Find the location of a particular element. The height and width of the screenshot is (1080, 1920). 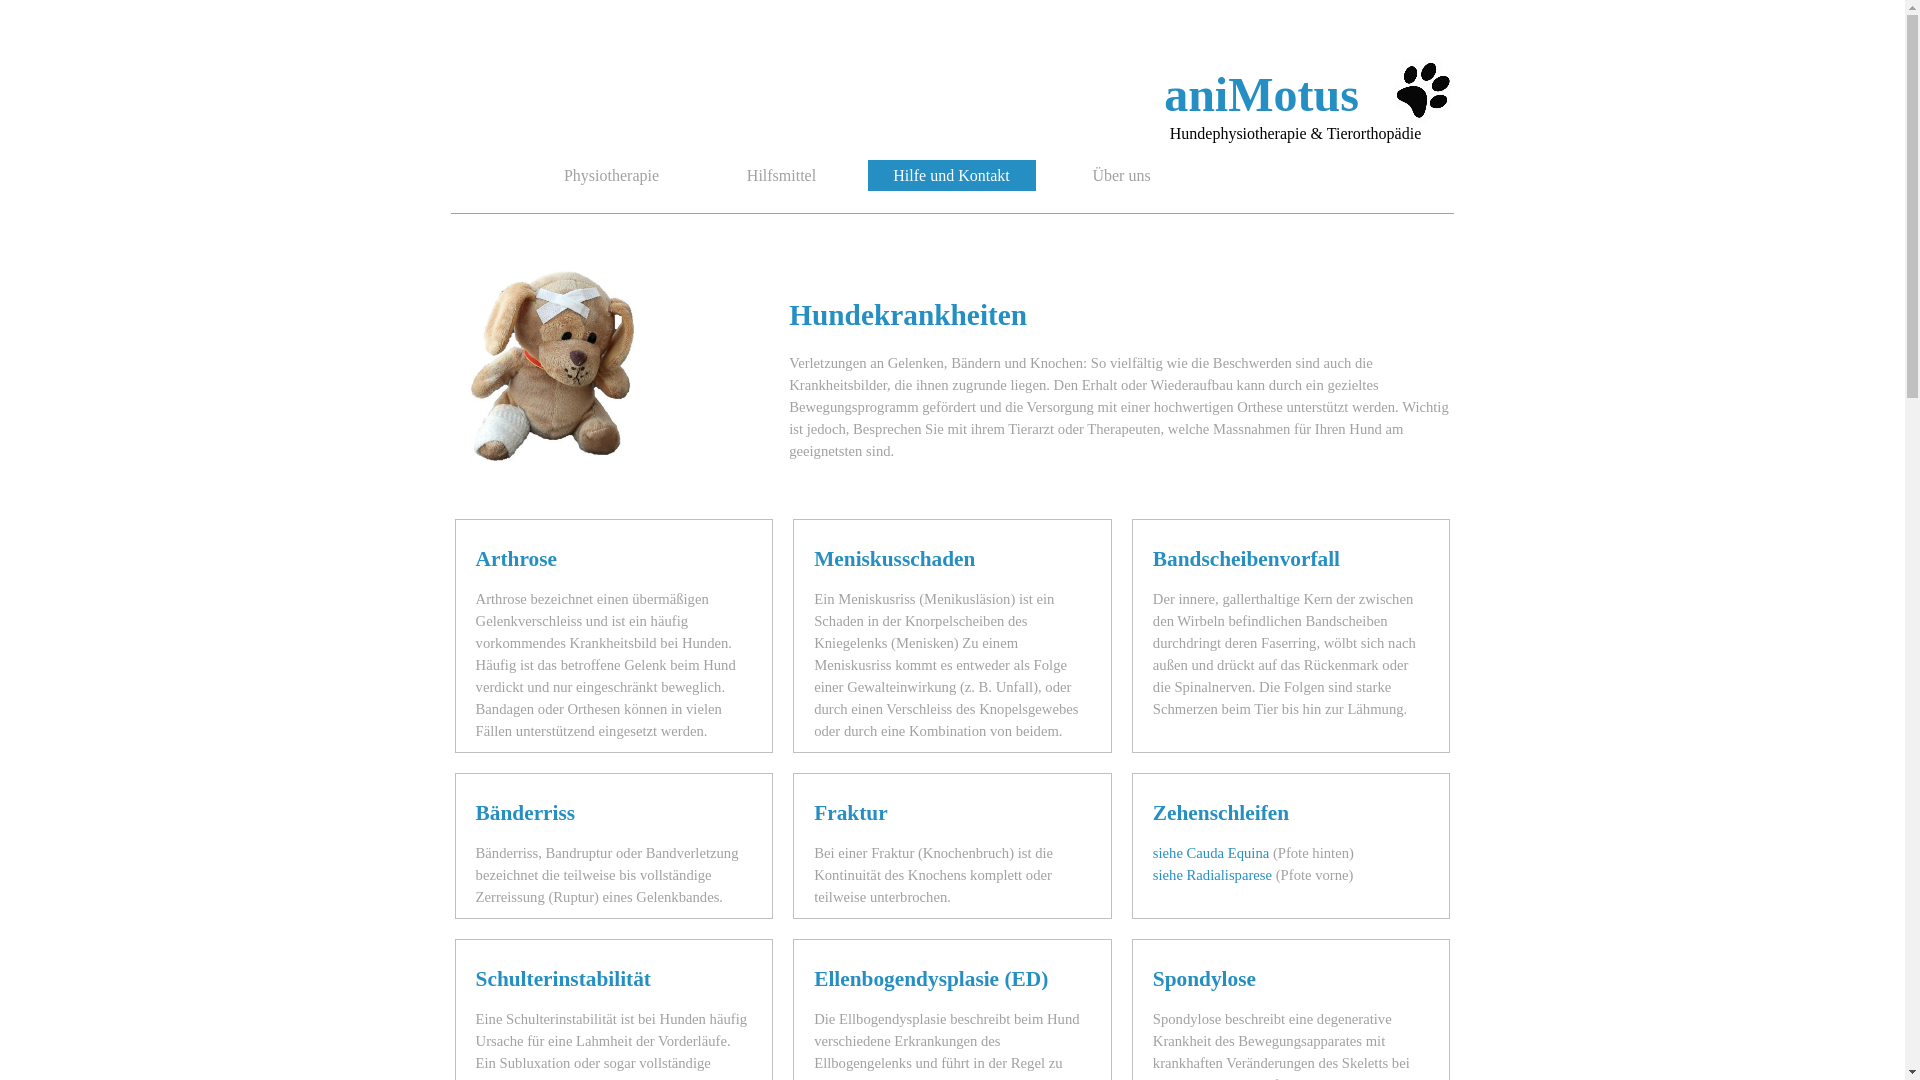

aniMotus is located at coordinates (1262, 94).